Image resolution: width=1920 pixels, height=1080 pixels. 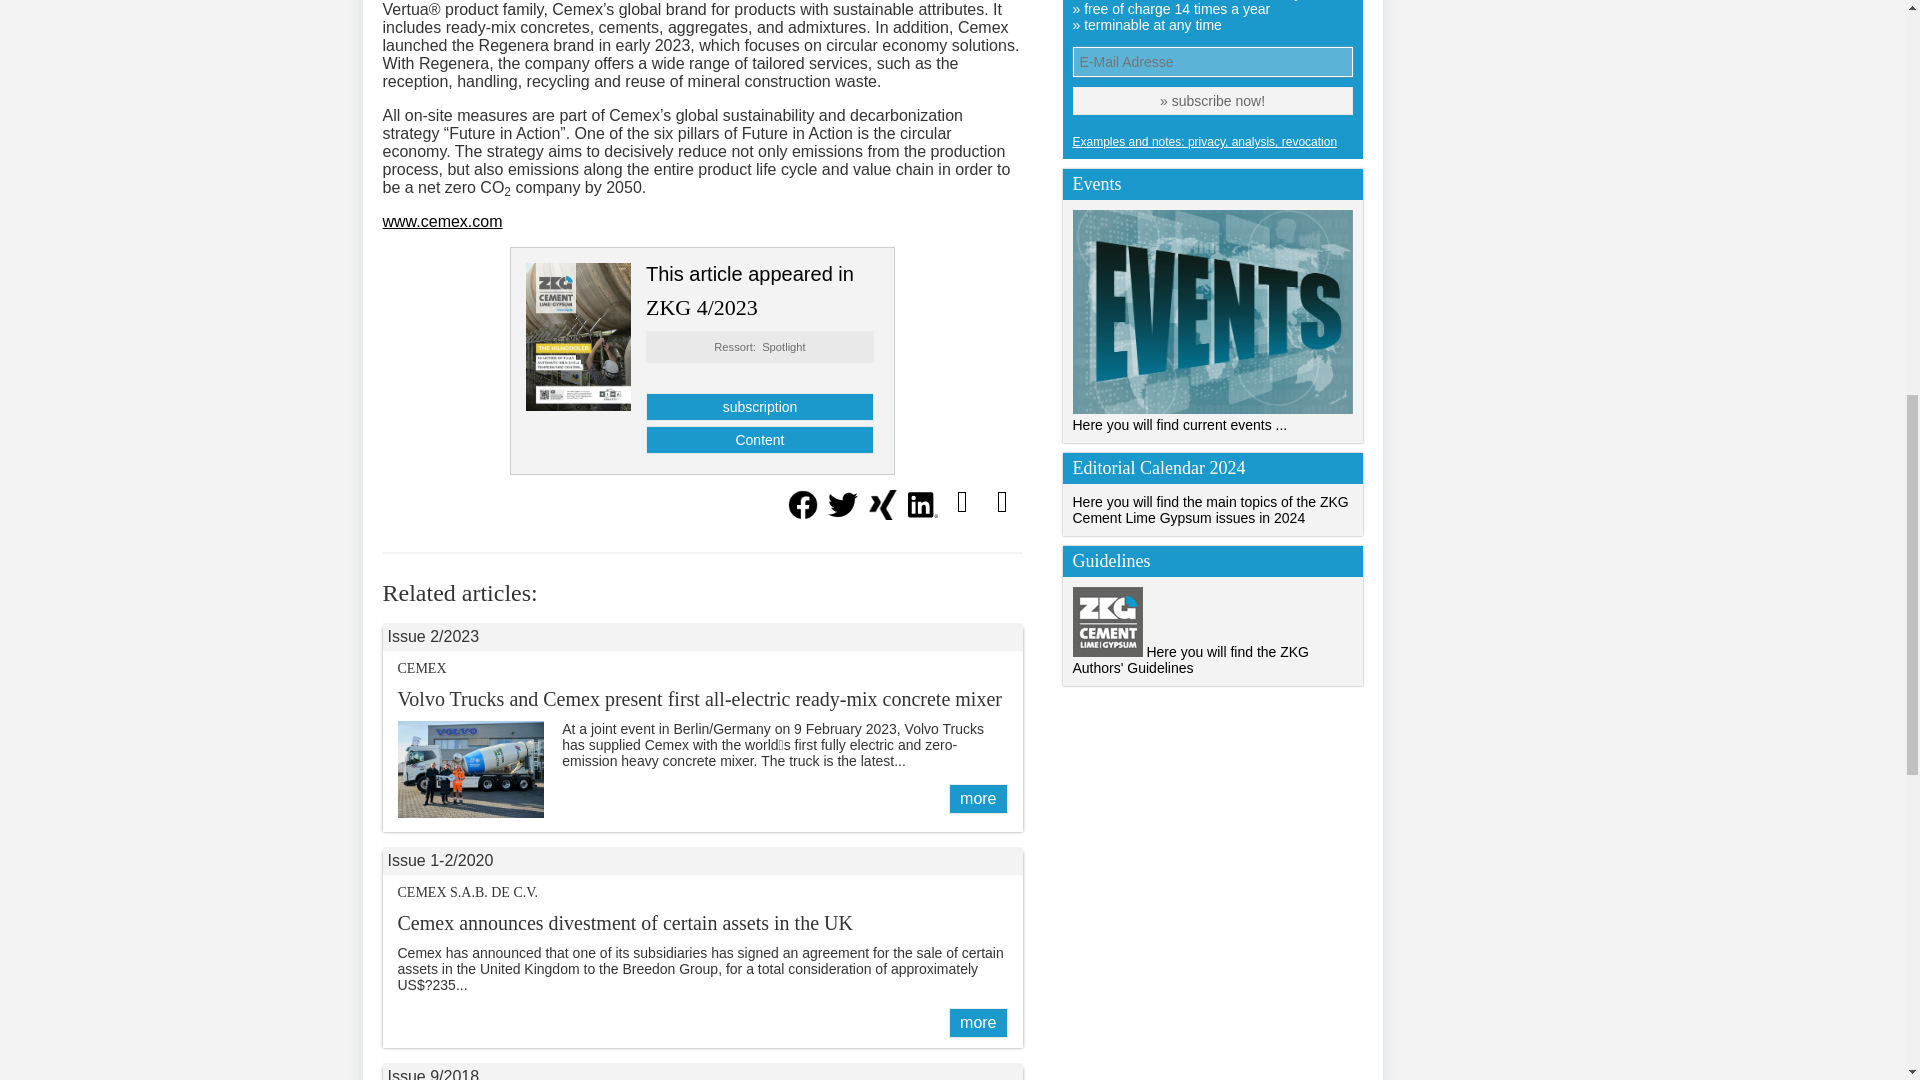 What do you see at coordinates (801, 514) in the screenshot?
I see `Auf facebook teilen` at bounding box center [801, 514].